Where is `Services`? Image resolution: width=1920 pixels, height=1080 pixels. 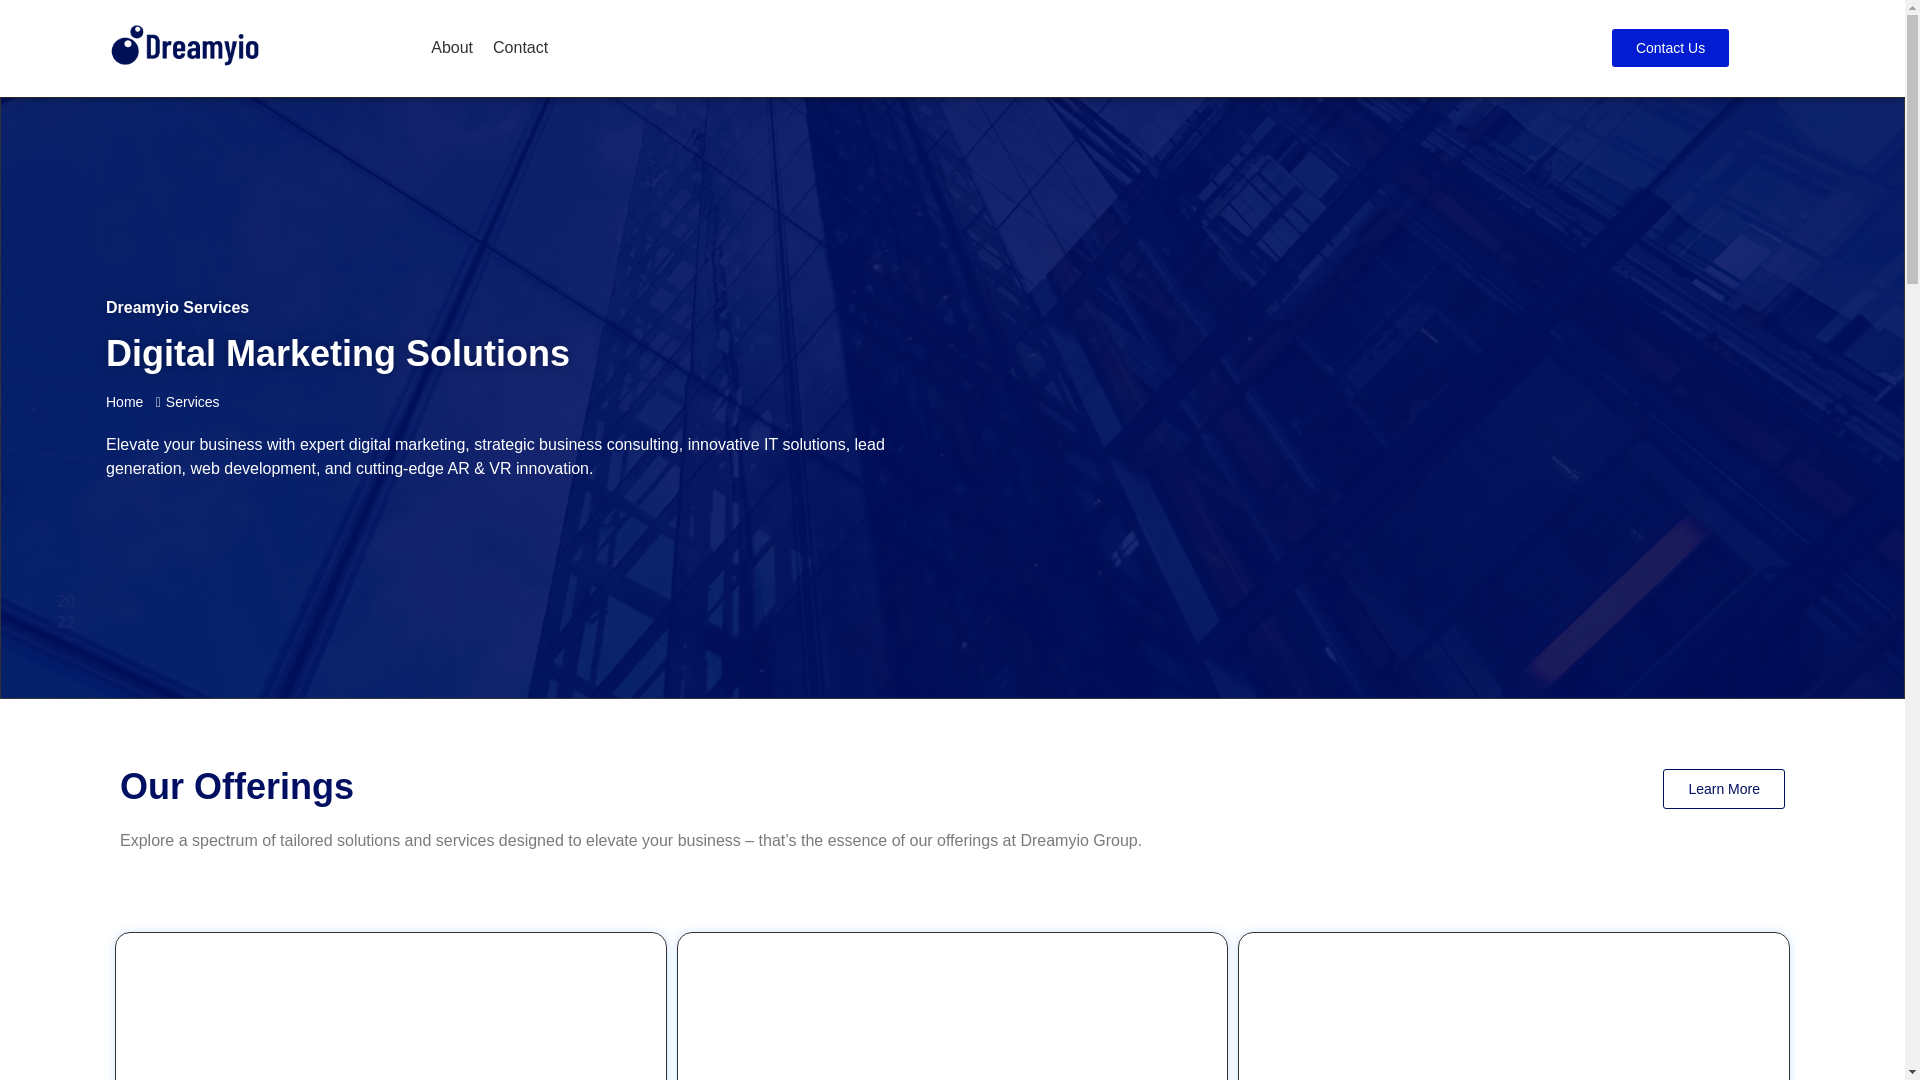
Services is located at coordinates (180, 402).